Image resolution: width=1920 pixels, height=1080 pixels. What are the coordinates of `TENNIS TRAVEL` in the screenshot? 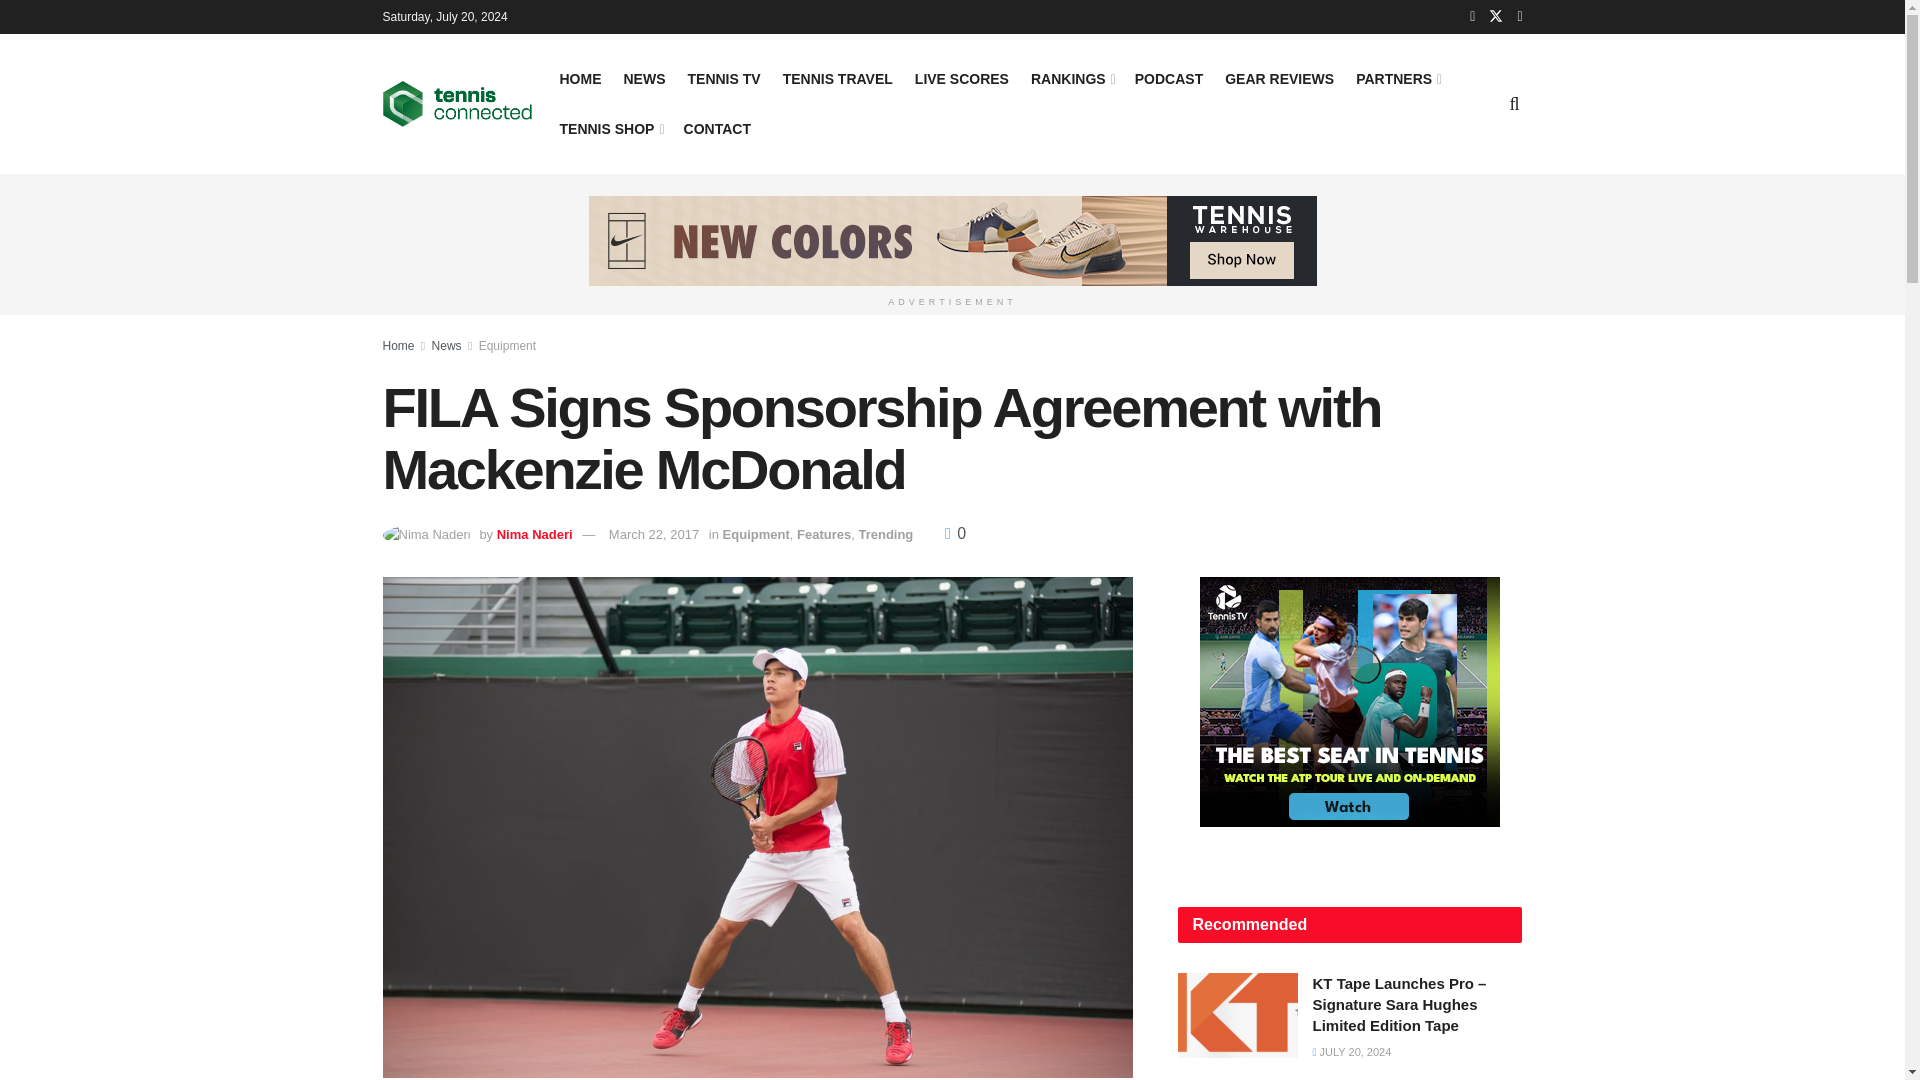 It's located at (838, 78).